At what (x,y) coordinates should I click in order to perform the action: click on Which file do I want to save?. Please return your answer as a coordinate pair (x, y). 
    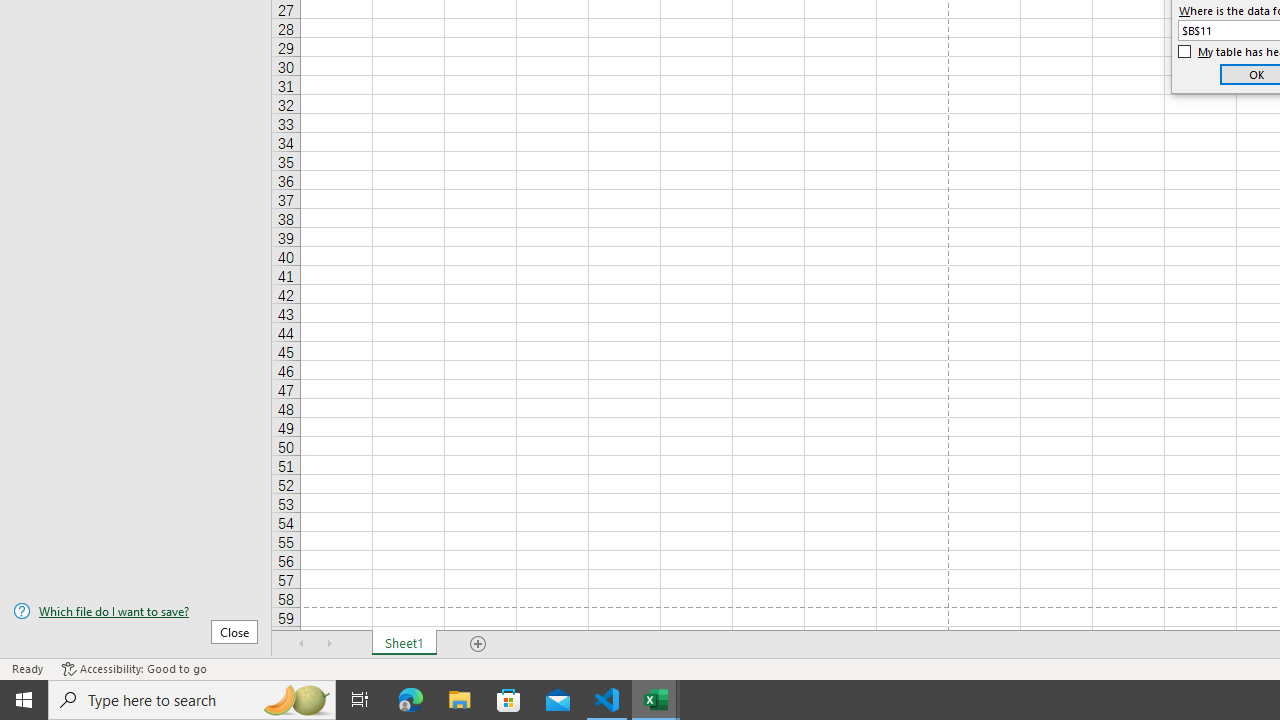
    Looking at the image, I should click on (136, 611).